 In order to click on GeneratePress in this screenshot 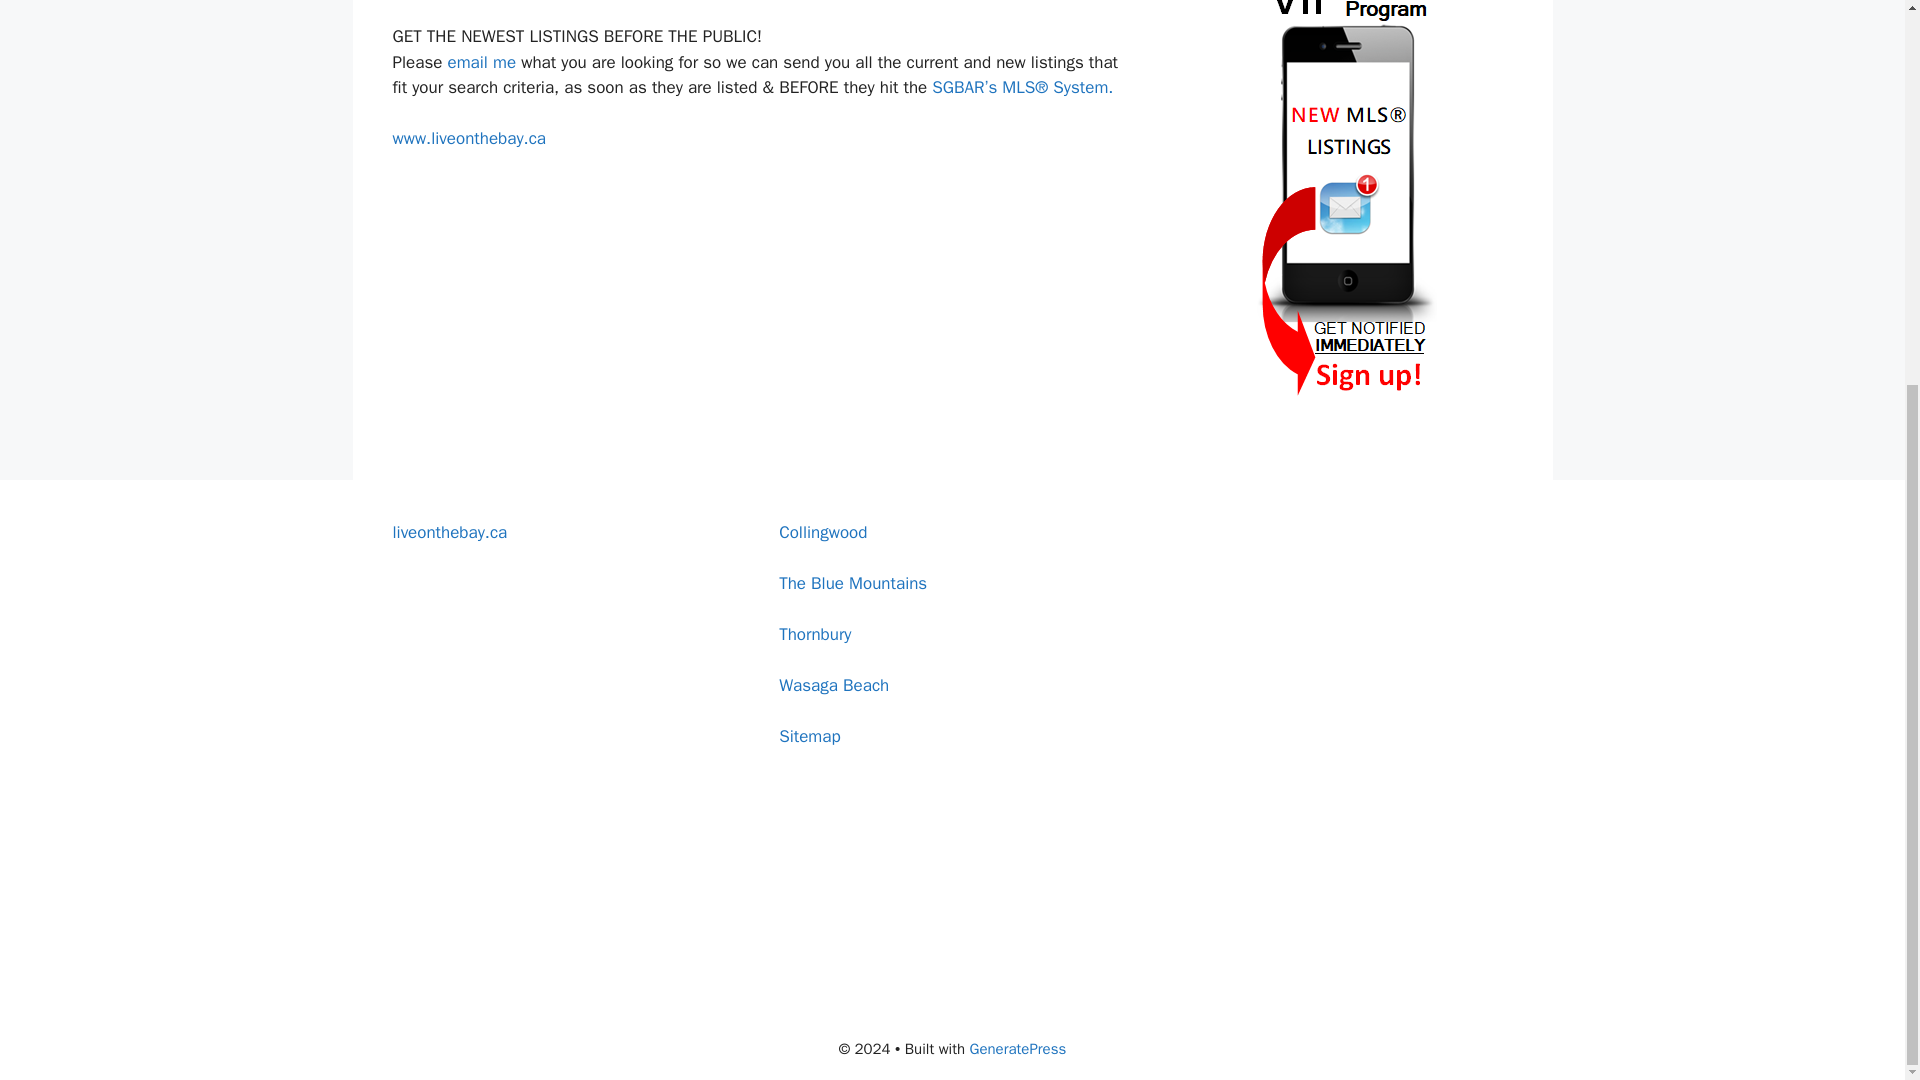, I will do `click(1018, 1049)`.